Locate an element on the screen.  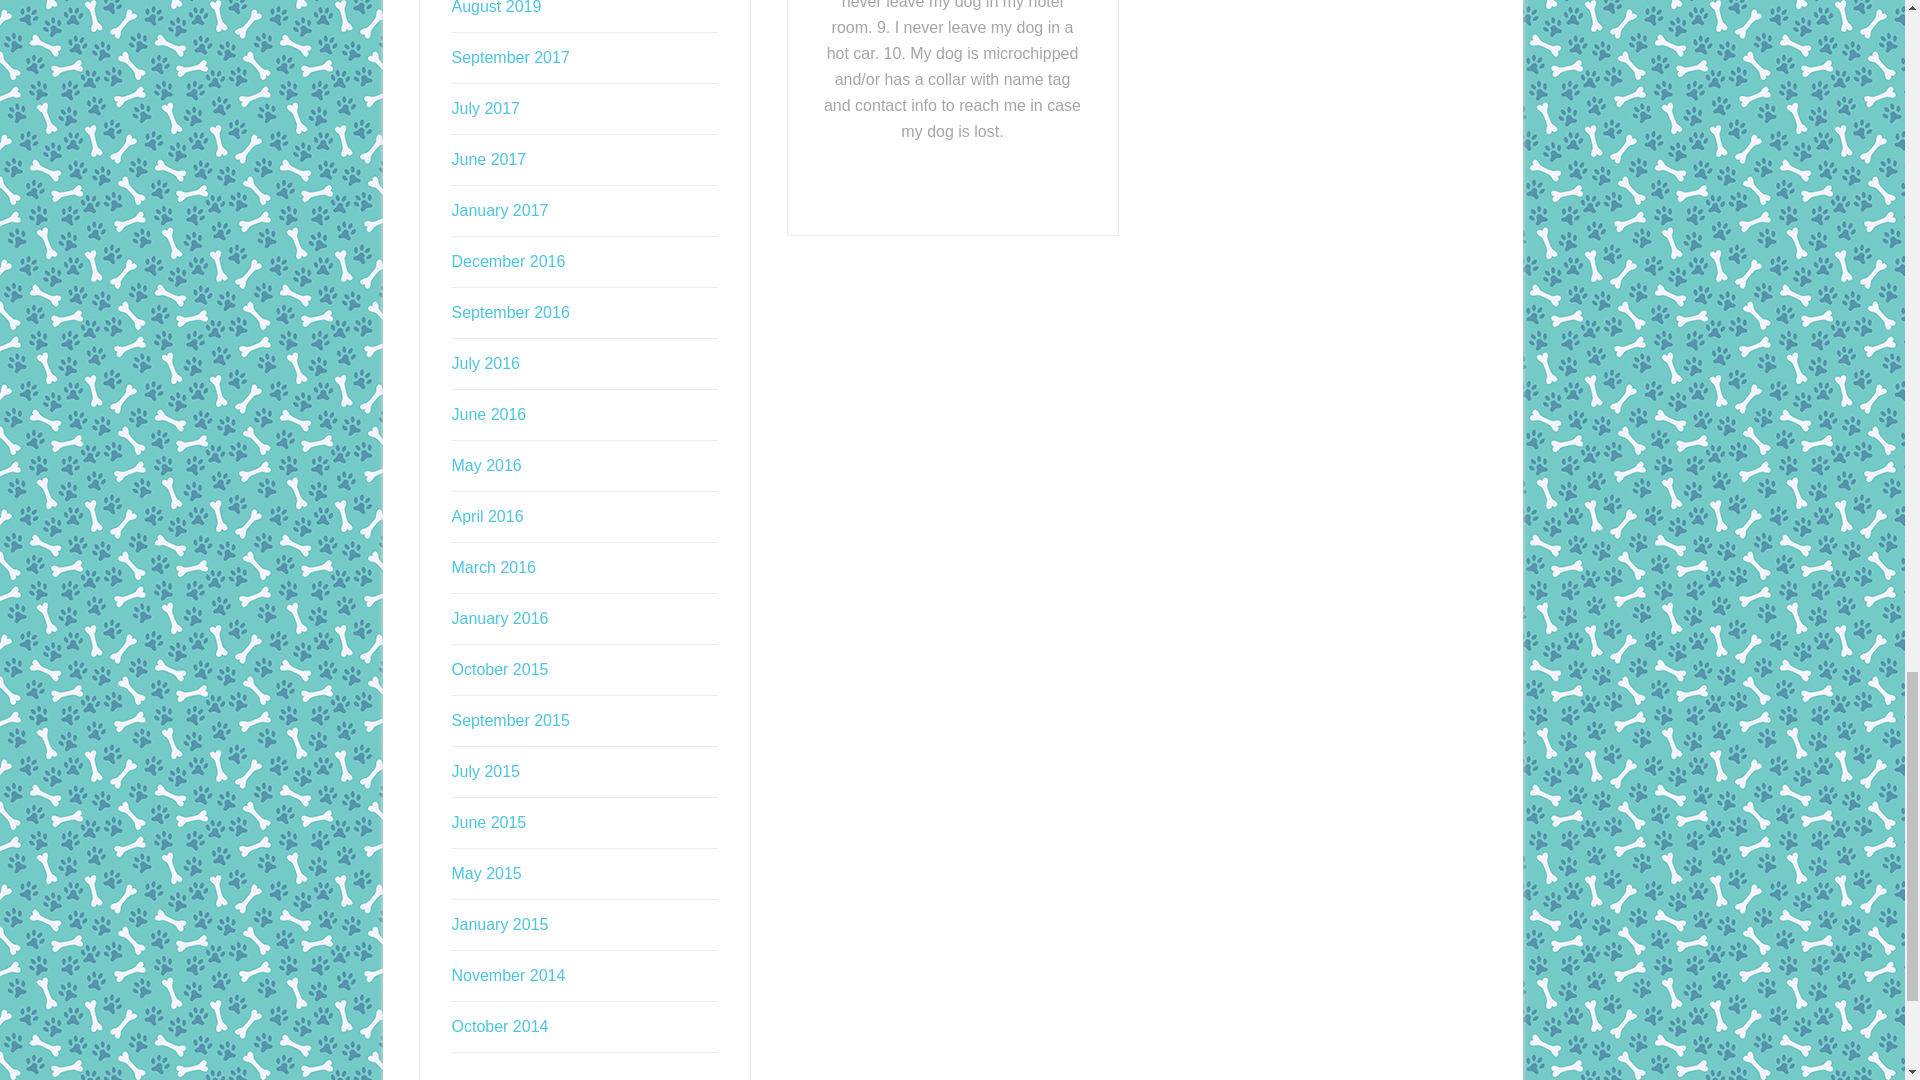
June 2017 is located at coordinates (488, 160).